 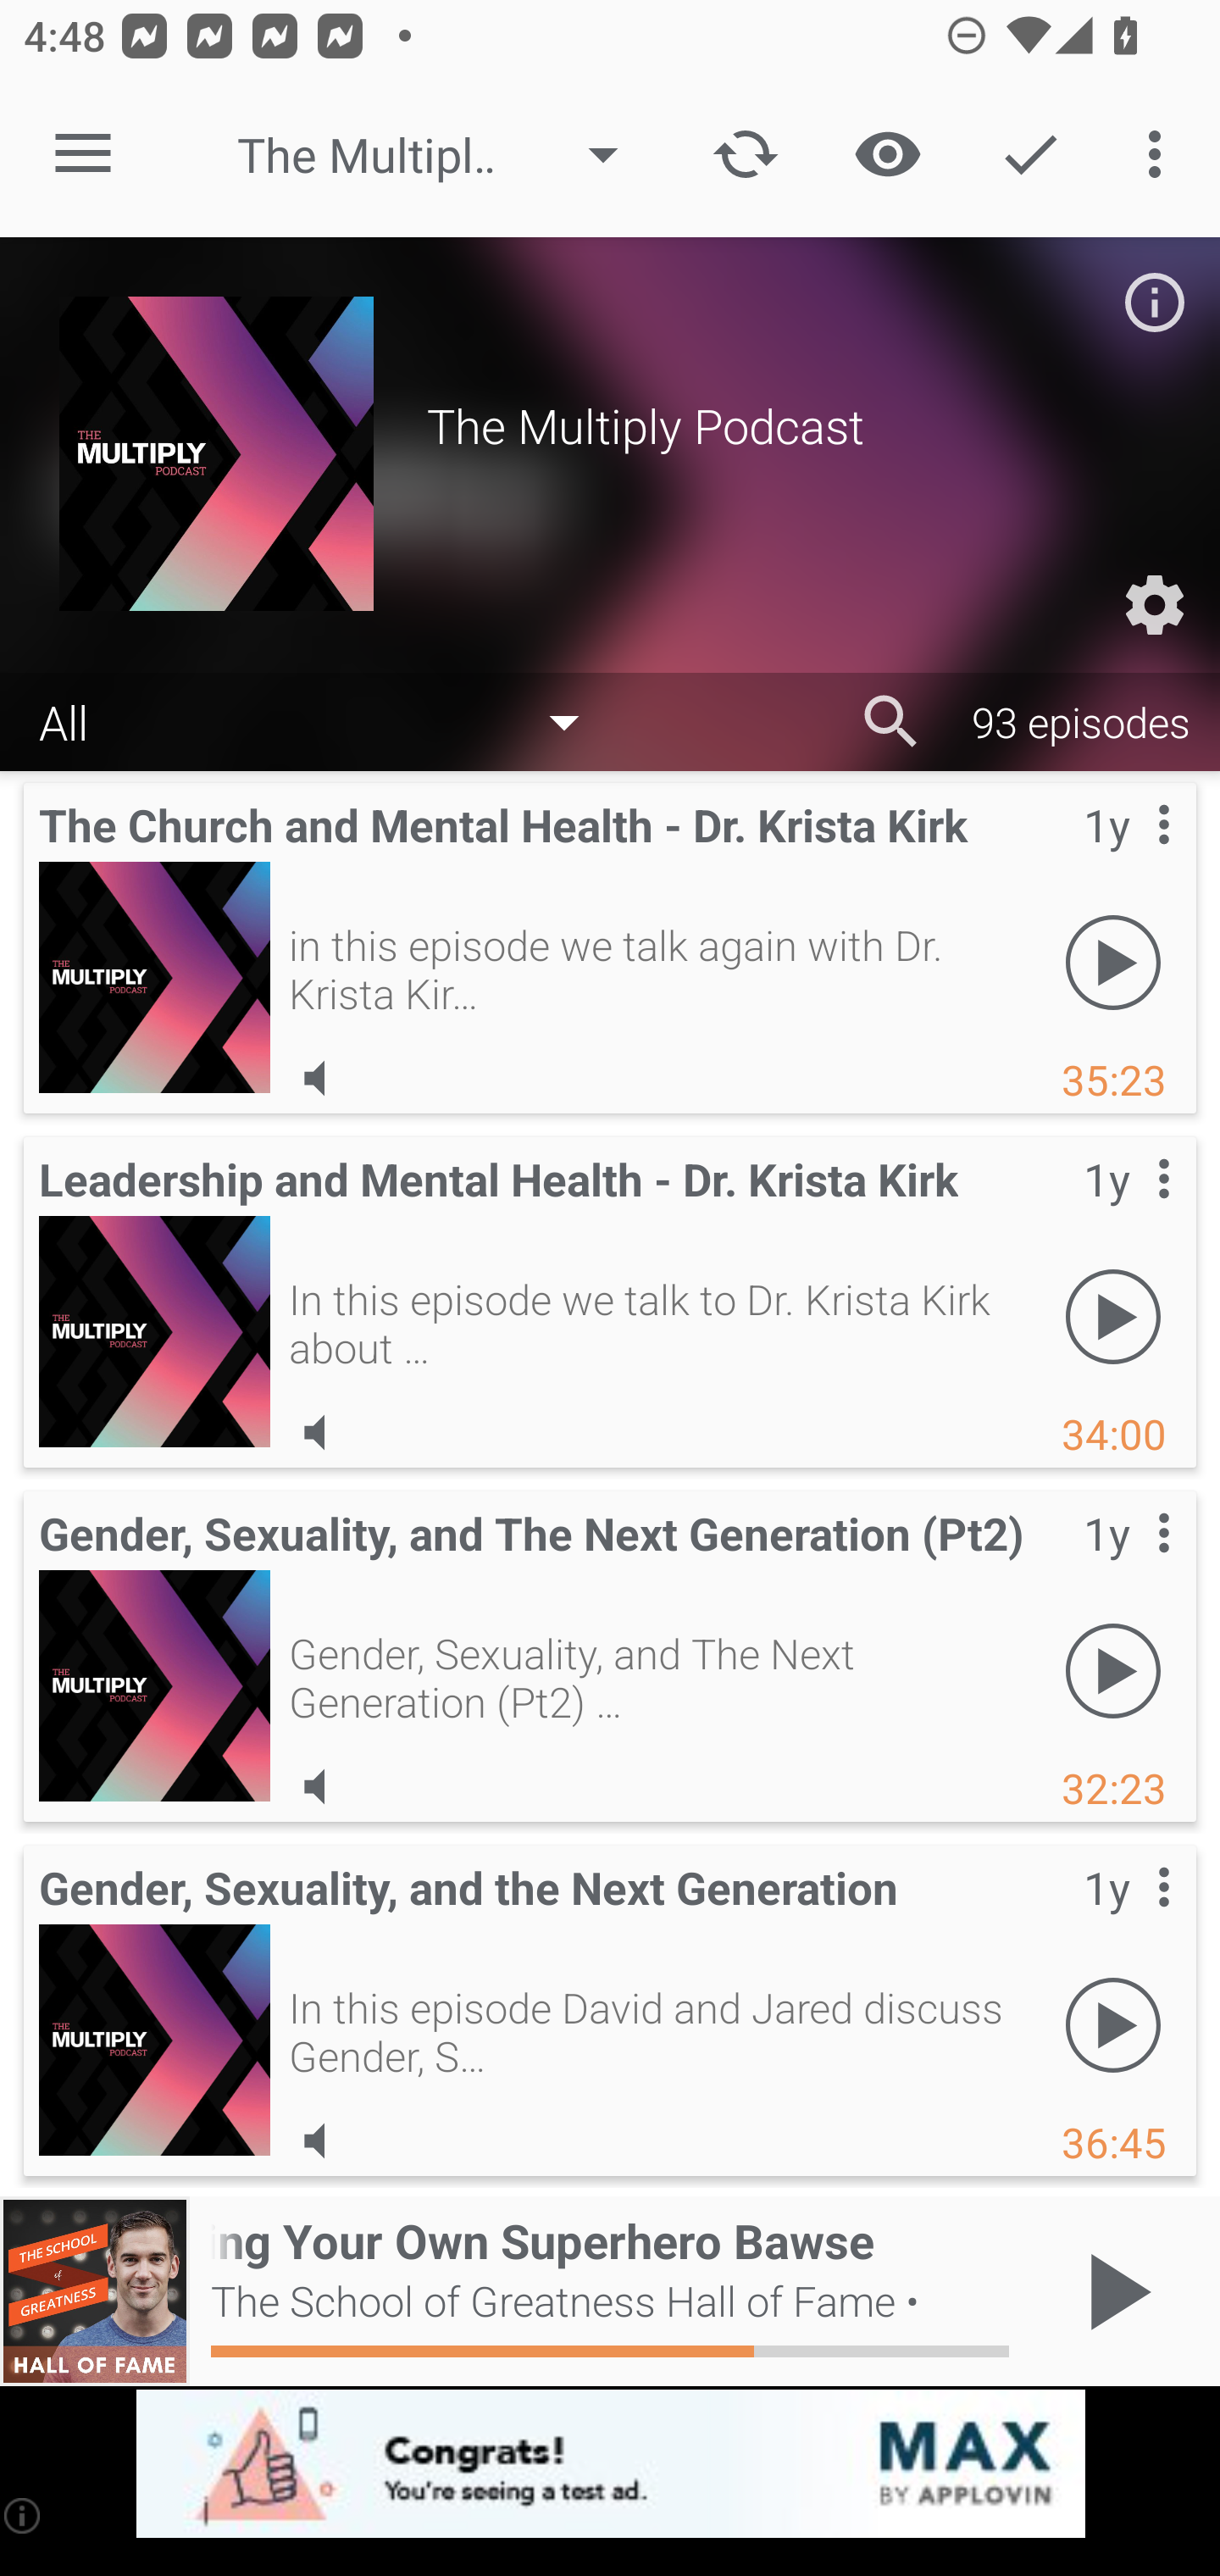 What do you see at coordinates (24, 2515) in the screenshot?
I see `(i)` at bounding box center [24, 2515].